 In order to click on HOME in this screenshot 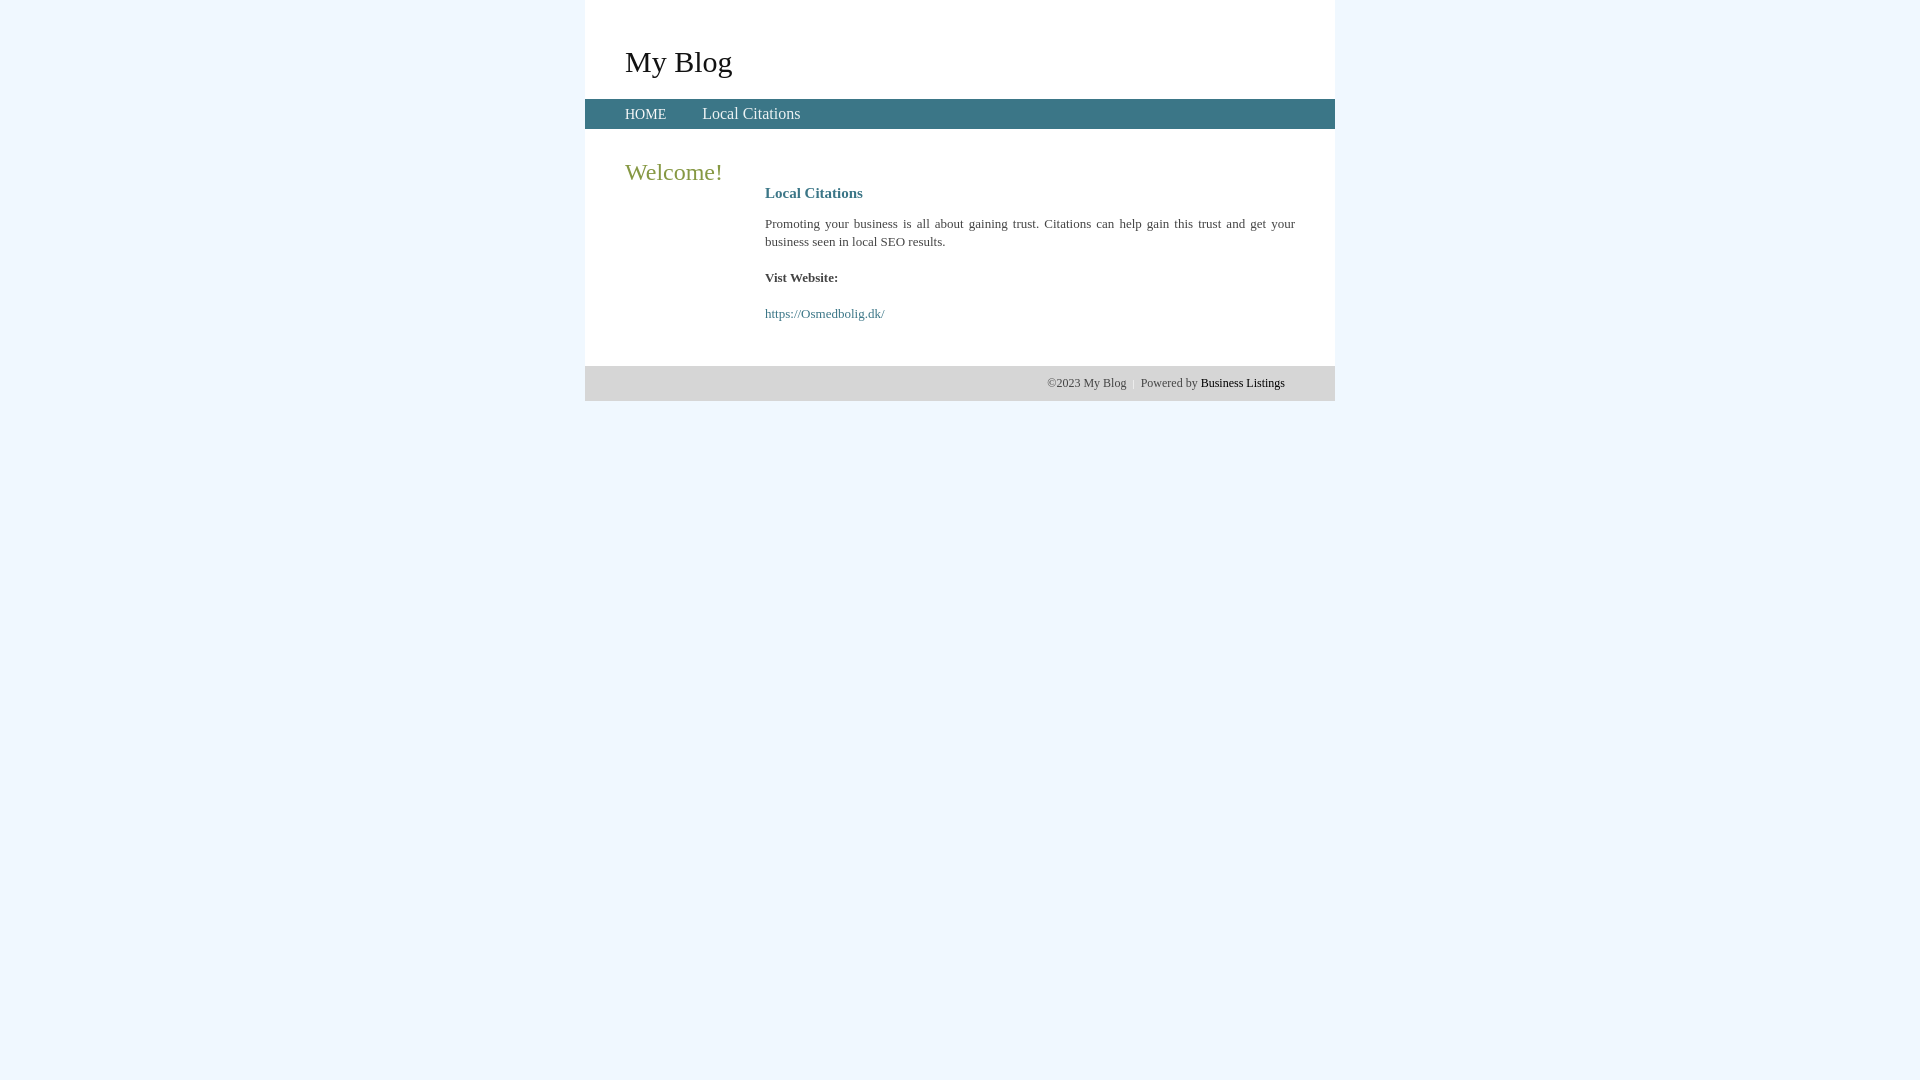, I will do `click(646, 114)`.